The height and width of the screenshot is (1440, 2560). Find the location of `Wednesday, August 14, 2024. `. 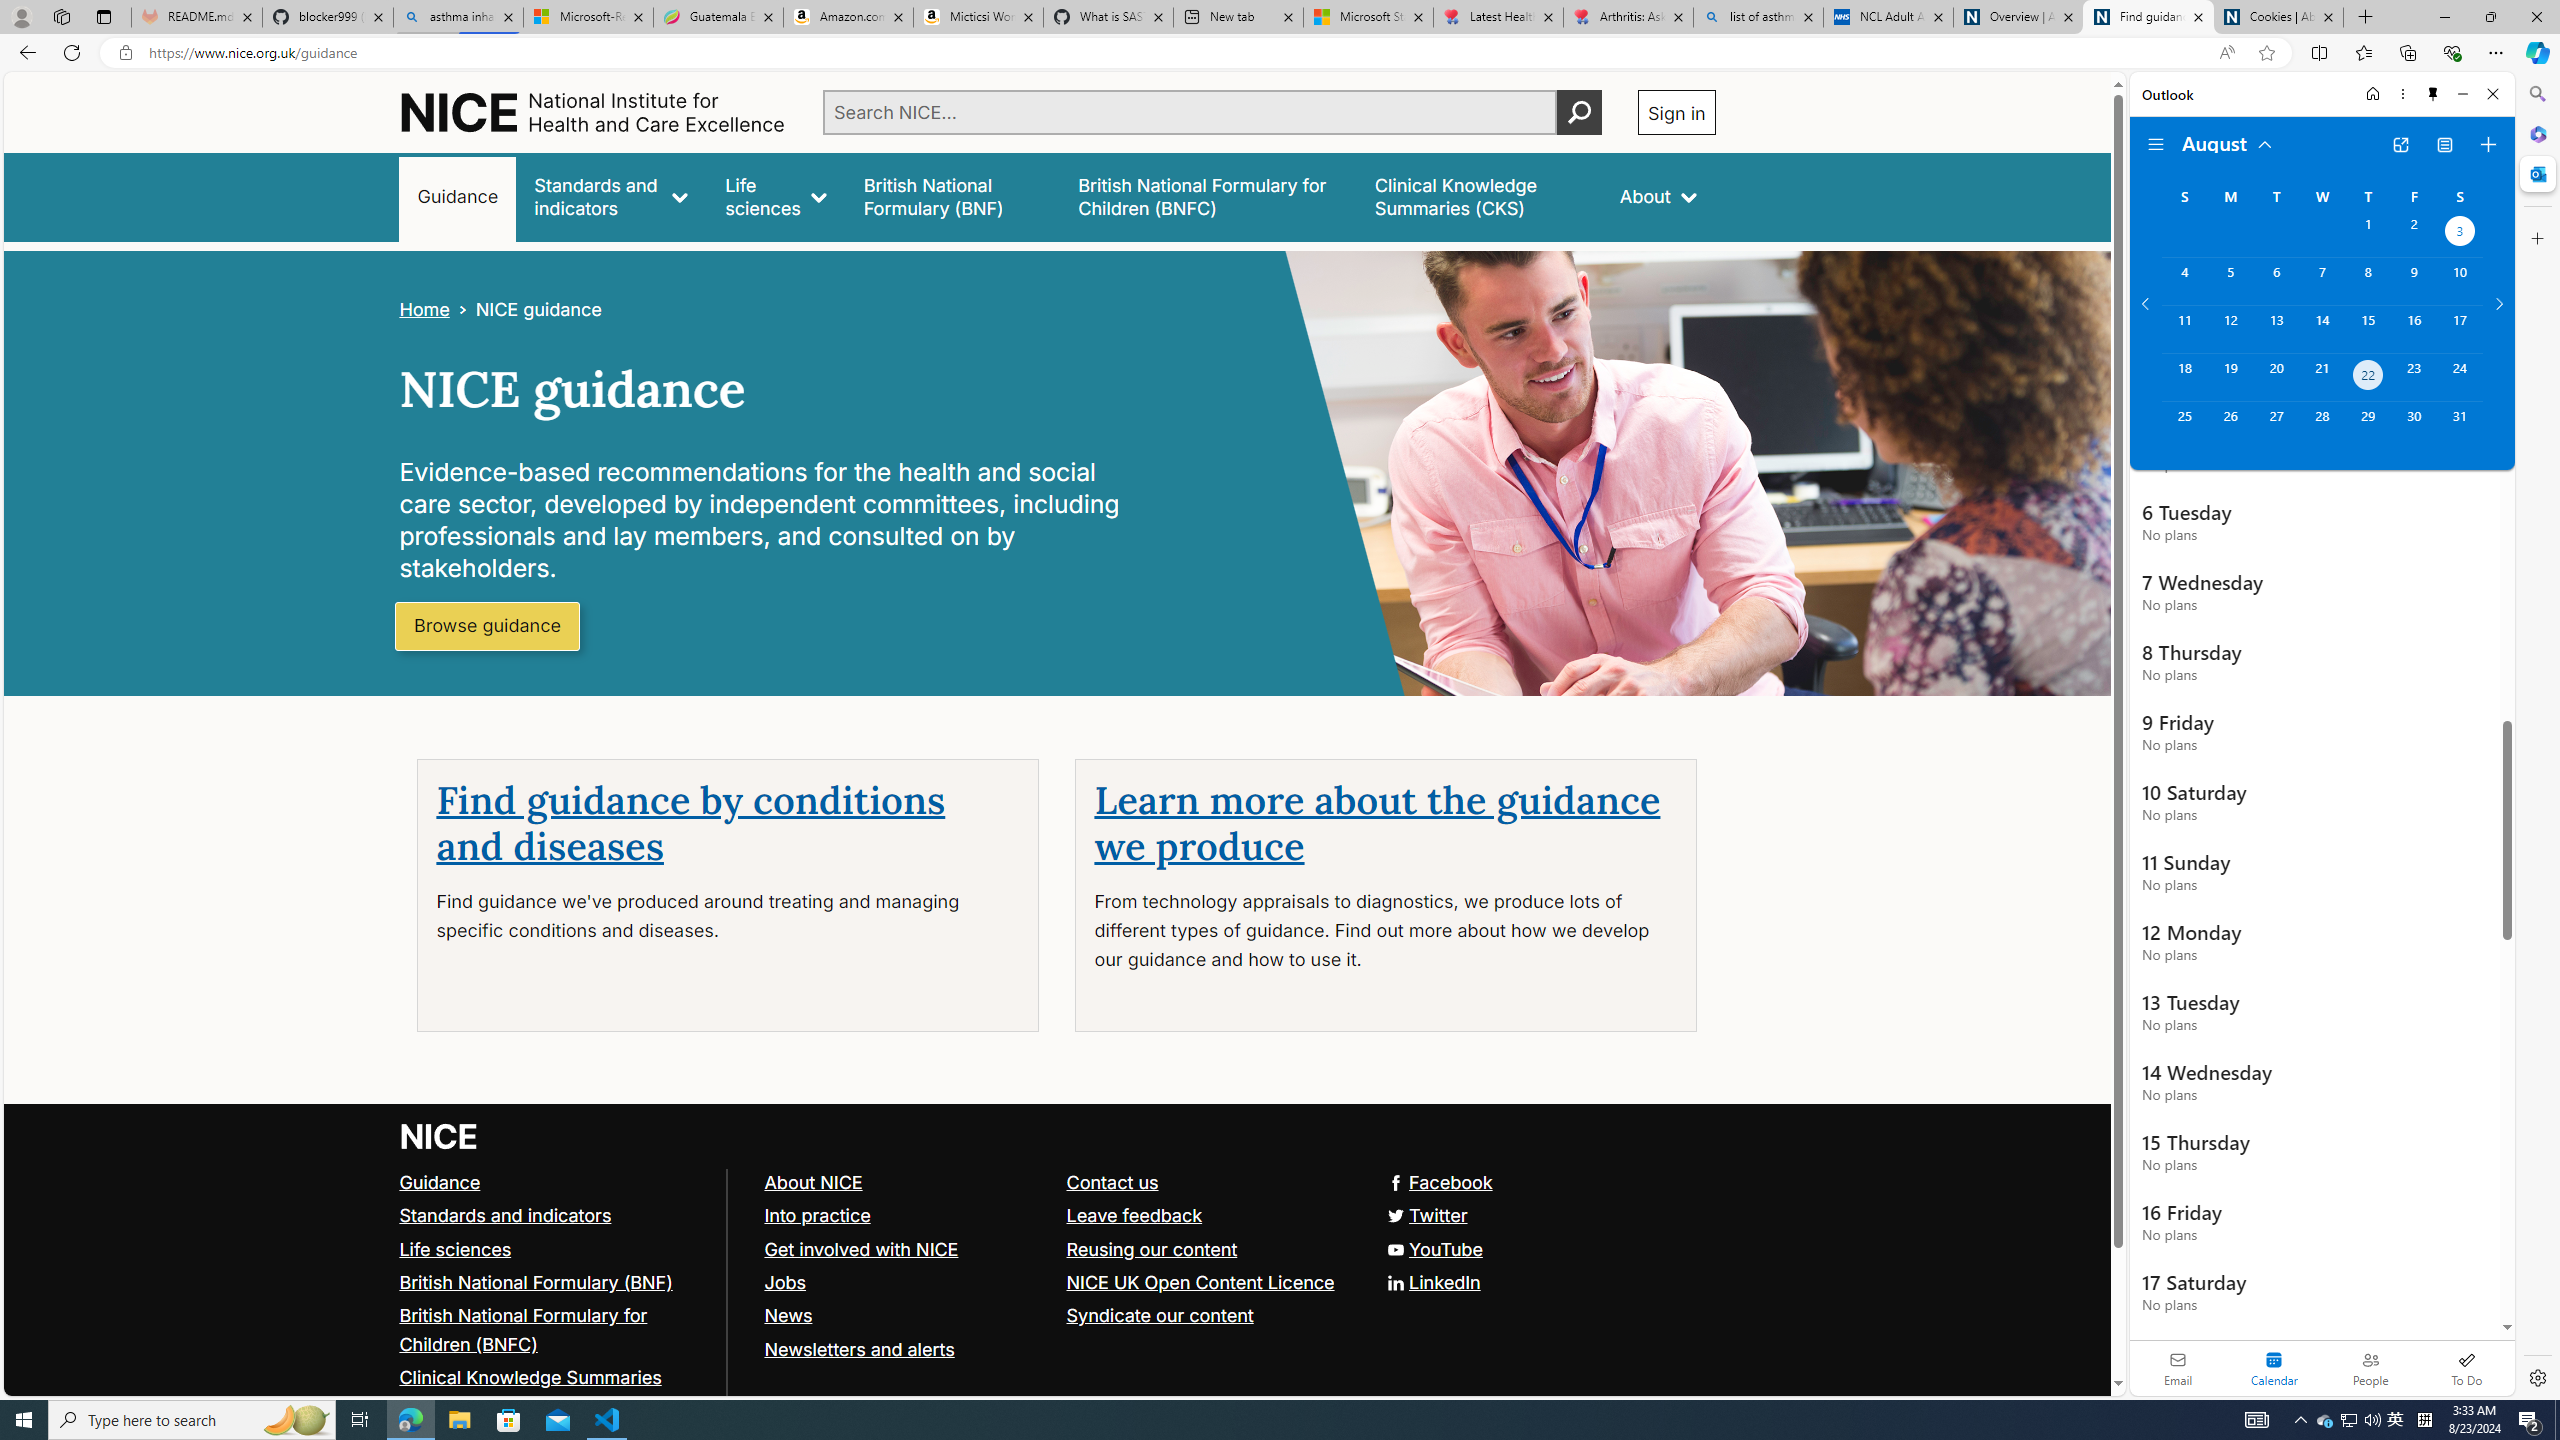

Wednesday, August 14, 2024.  is located at coordinates (2321, 328).